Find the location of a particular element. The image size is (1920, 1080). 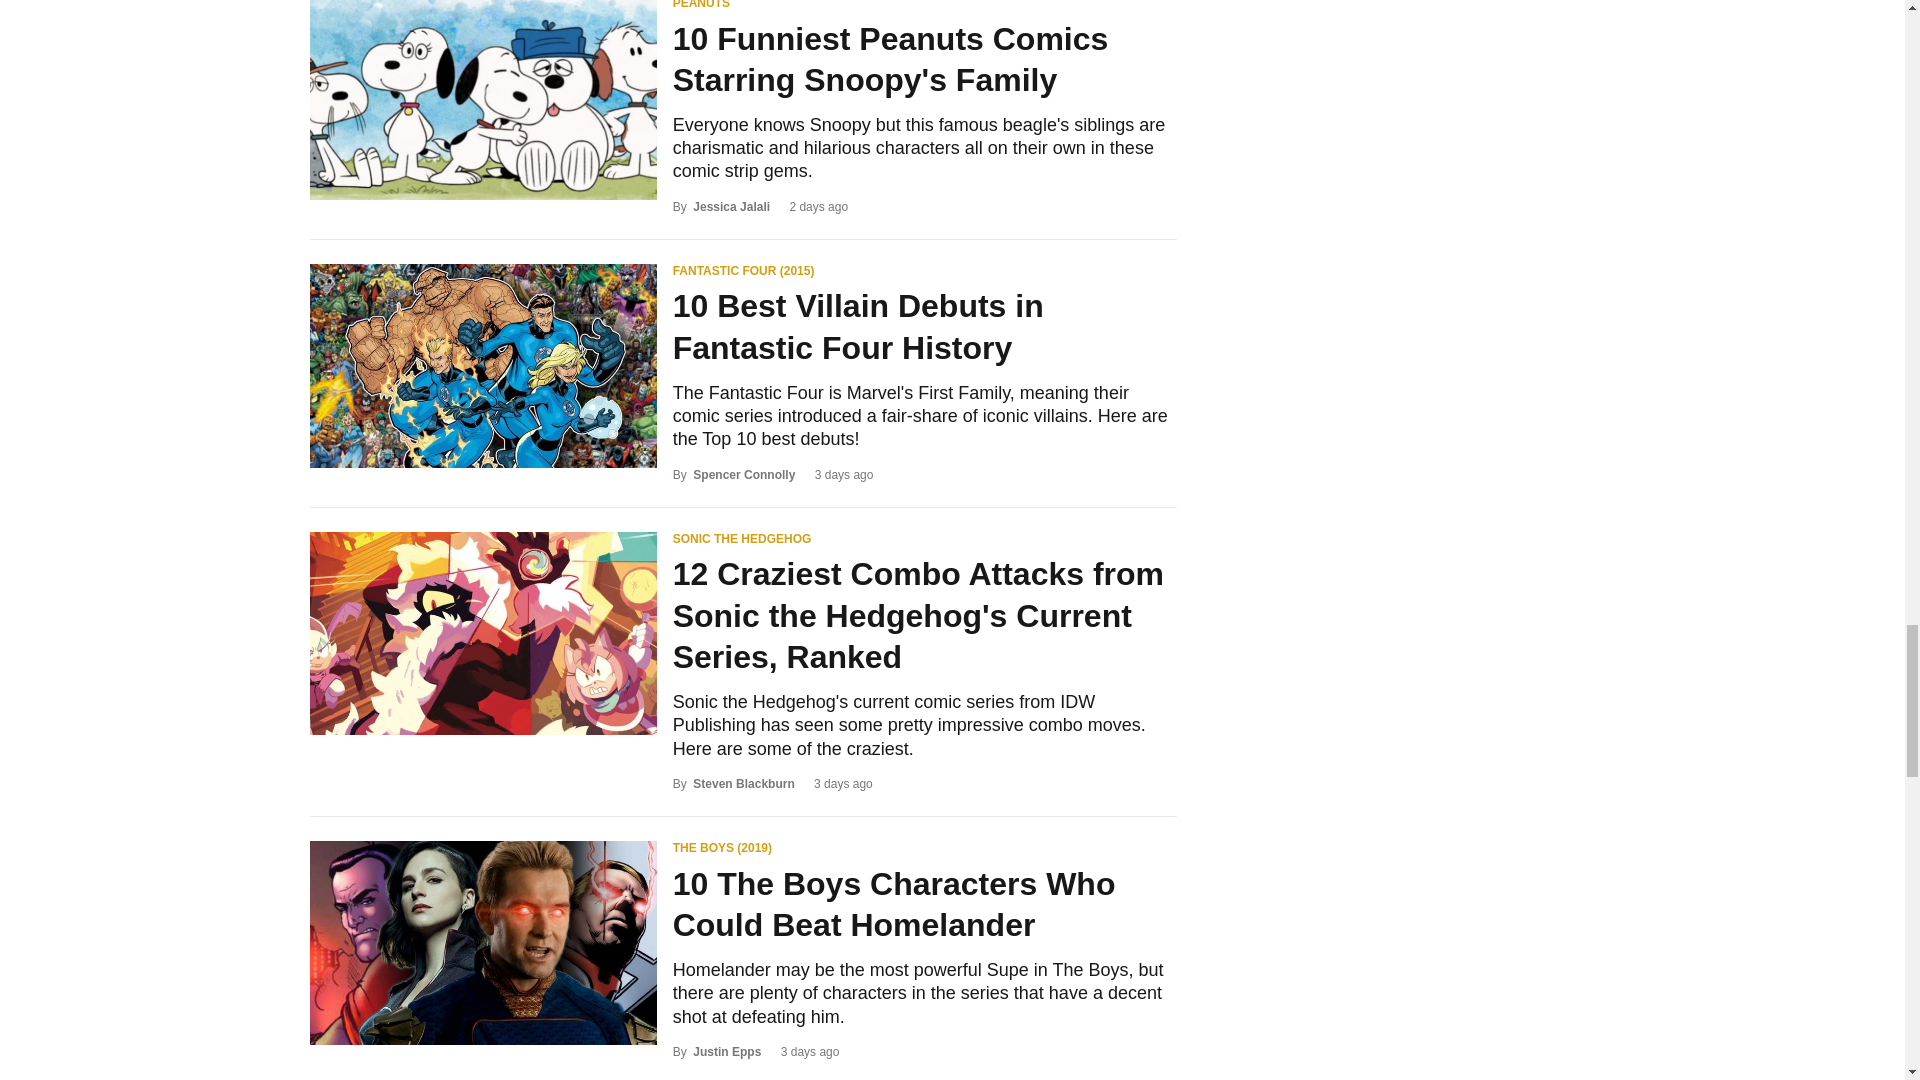

Posts by Spencer Connolly is located at coordinates (744, 474).